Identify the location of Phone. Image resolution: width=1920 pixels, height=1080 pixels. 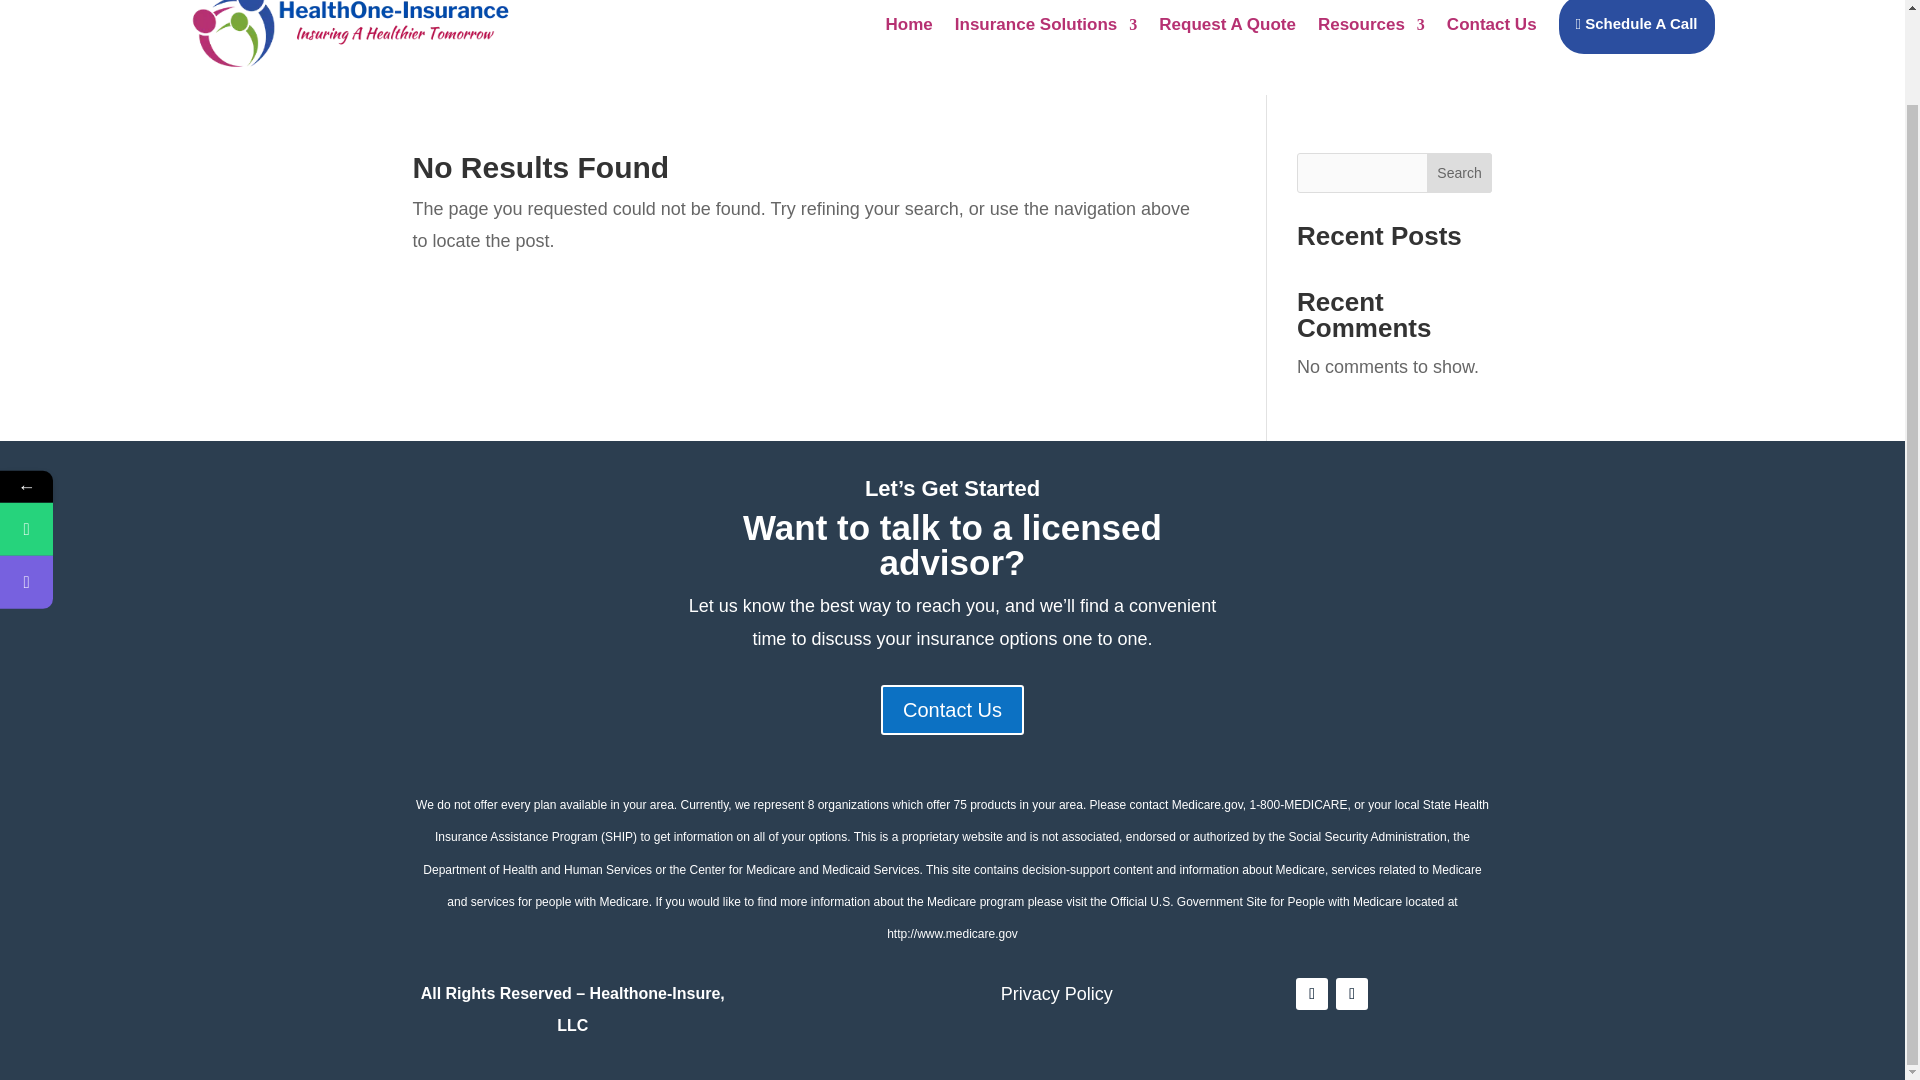
(26, 428).